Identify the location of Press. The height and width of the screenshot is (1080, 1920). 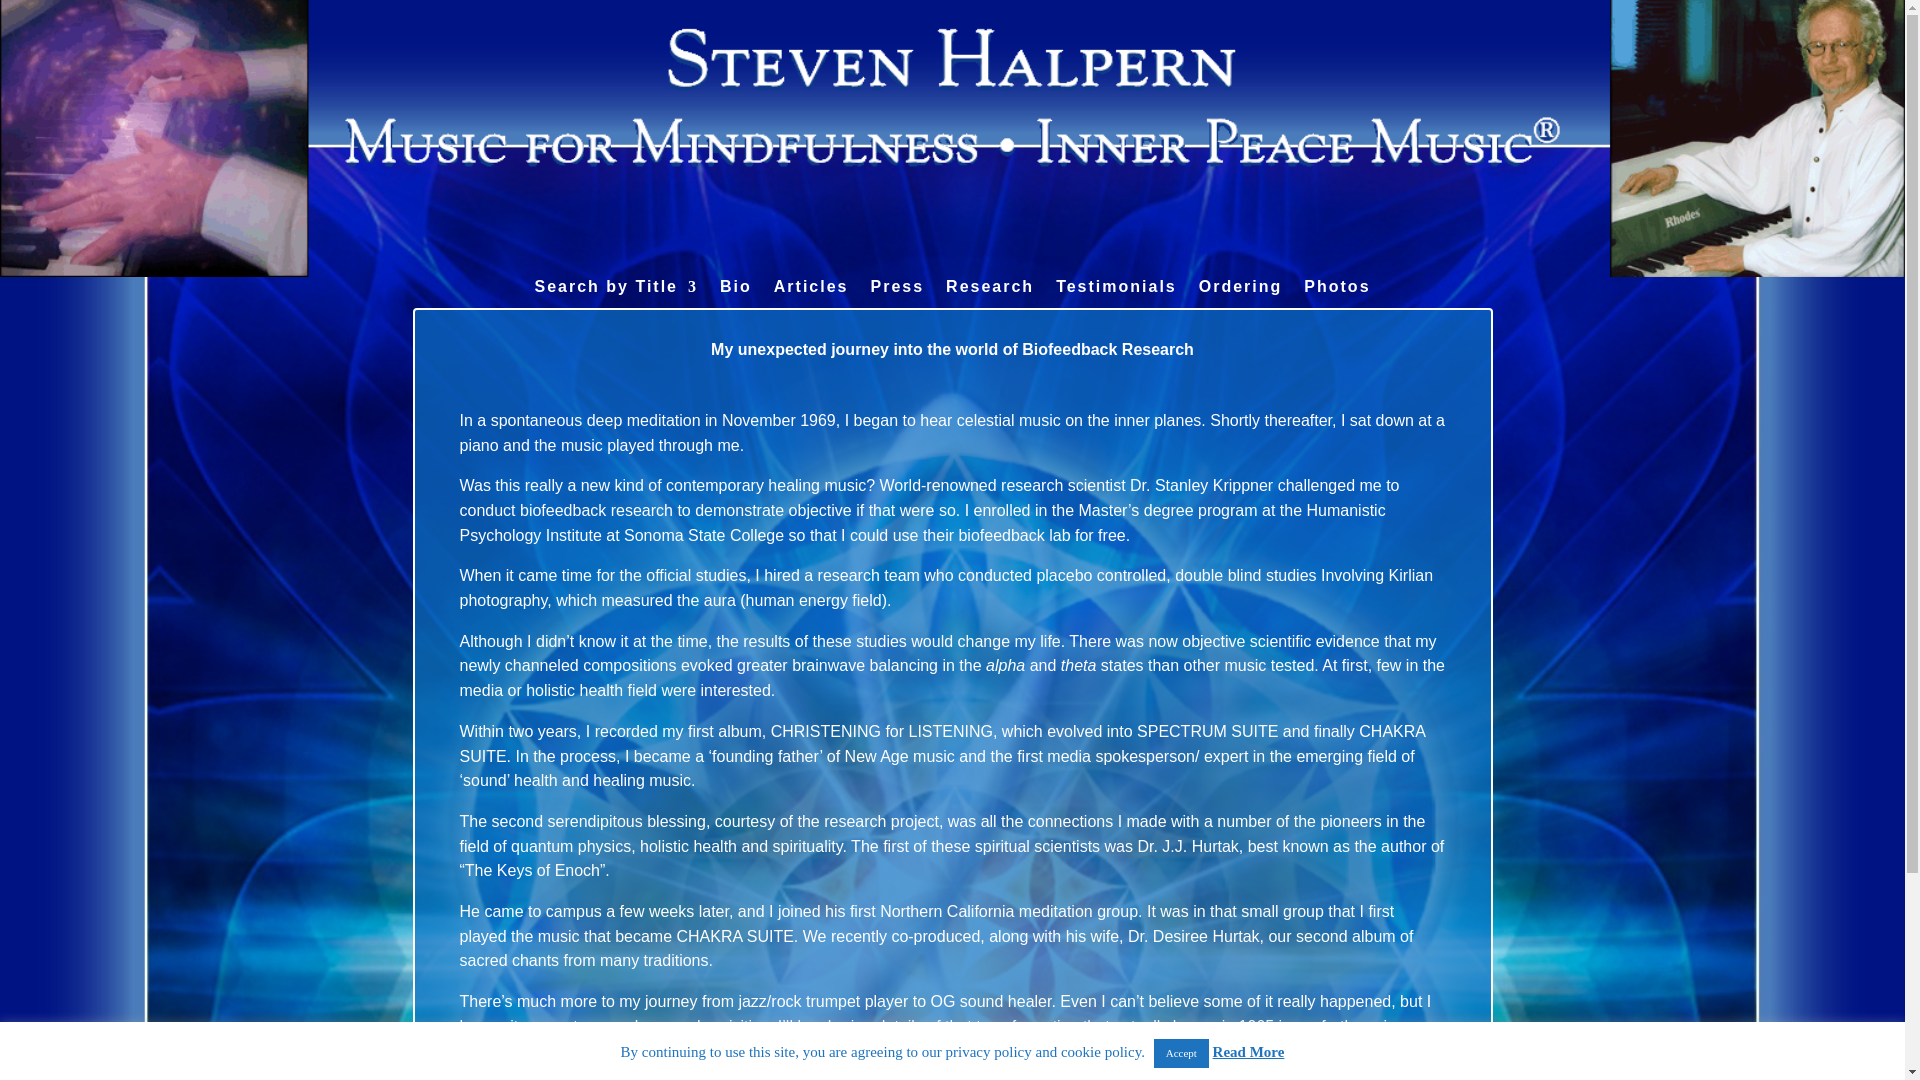
(896, 300).